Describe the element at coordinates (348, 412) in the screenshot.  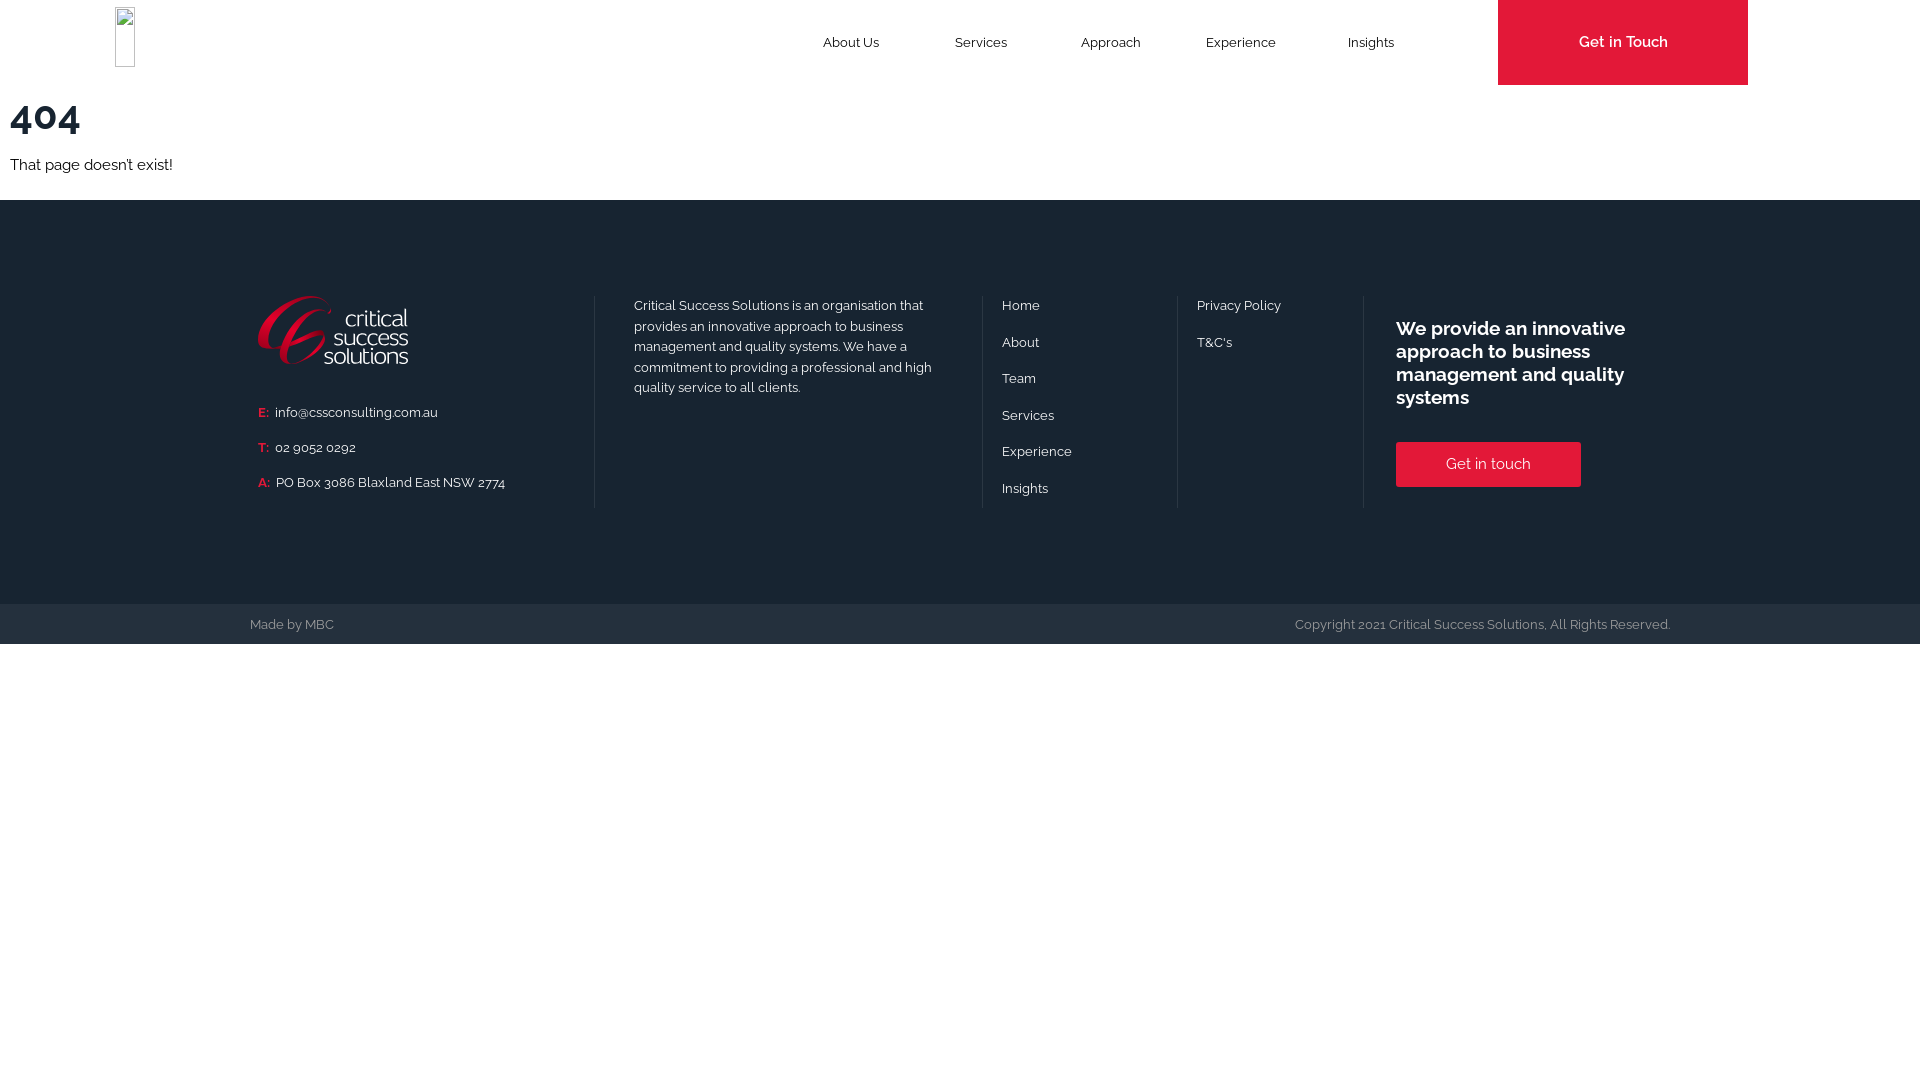
I see `E:  info@cssconsulting.com.au` at that location.